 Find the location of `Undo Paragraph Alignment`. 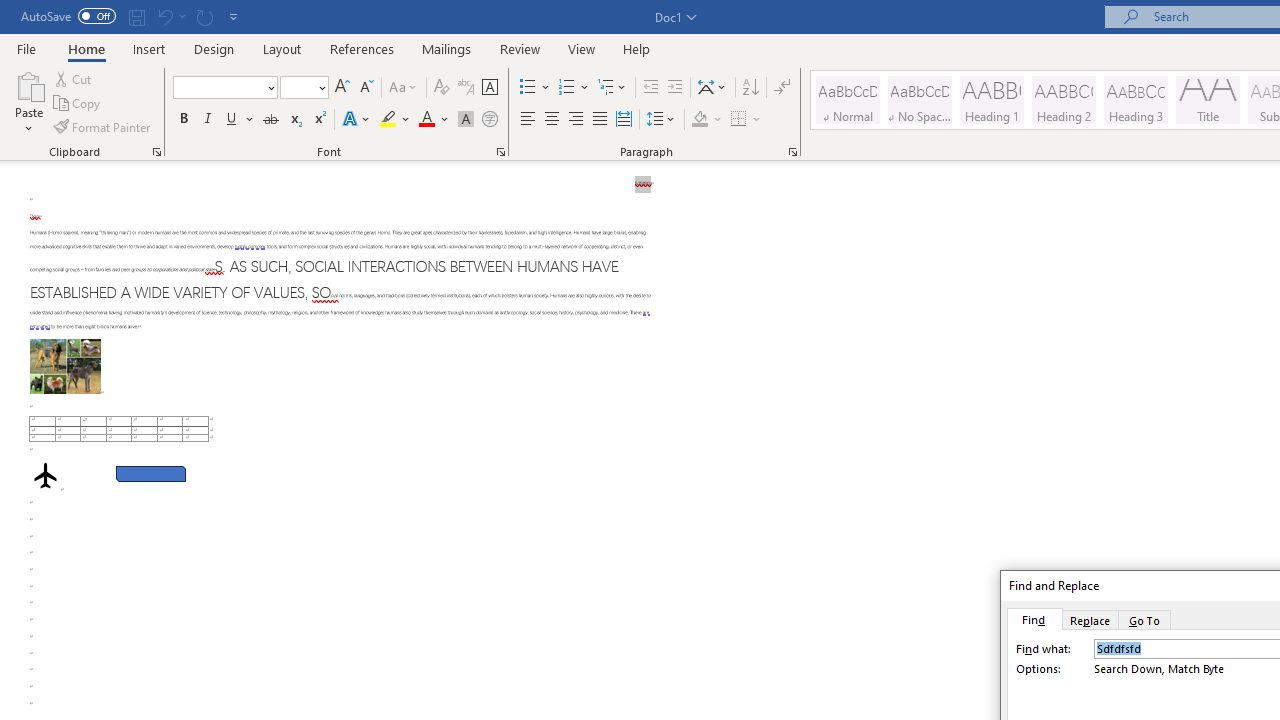

Undo Paragraph Alignment is located at coordinates (164, 16).